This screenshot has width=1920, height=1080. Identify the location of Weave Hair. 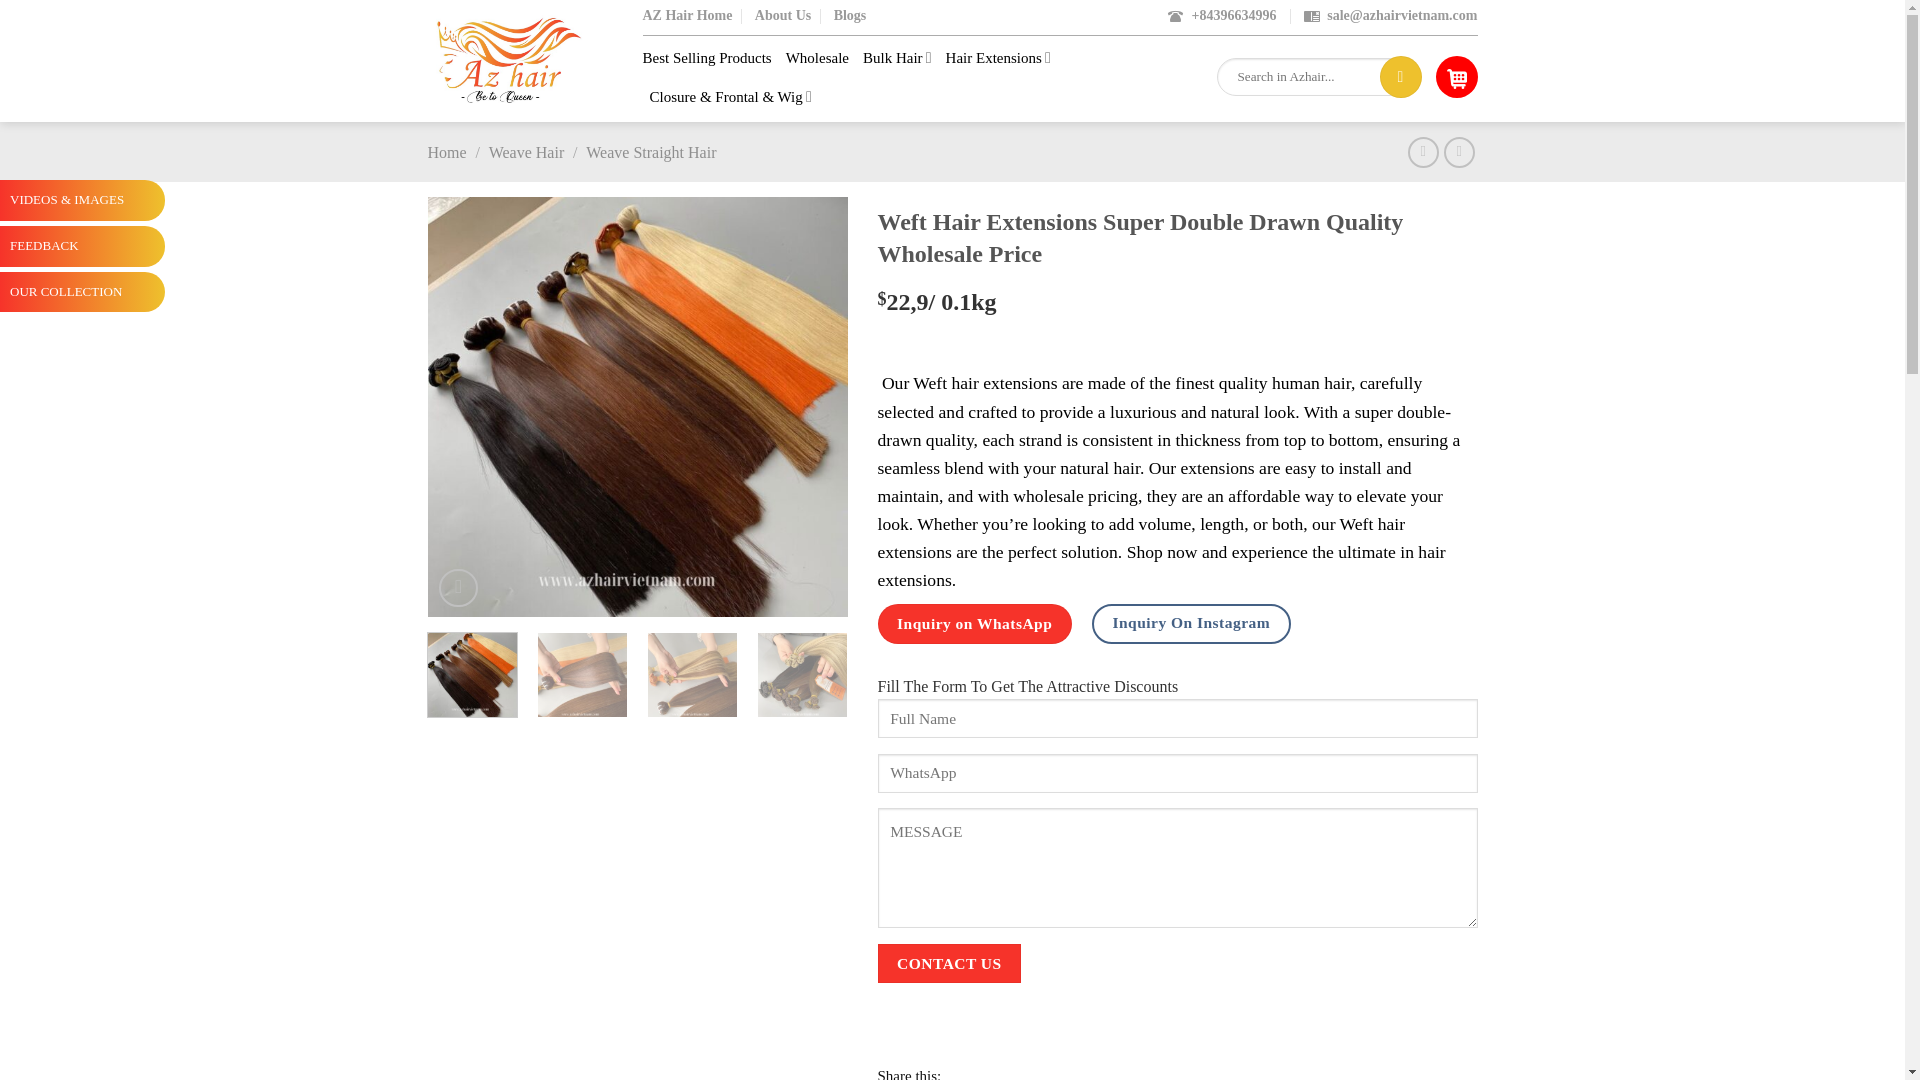
(526, 152).